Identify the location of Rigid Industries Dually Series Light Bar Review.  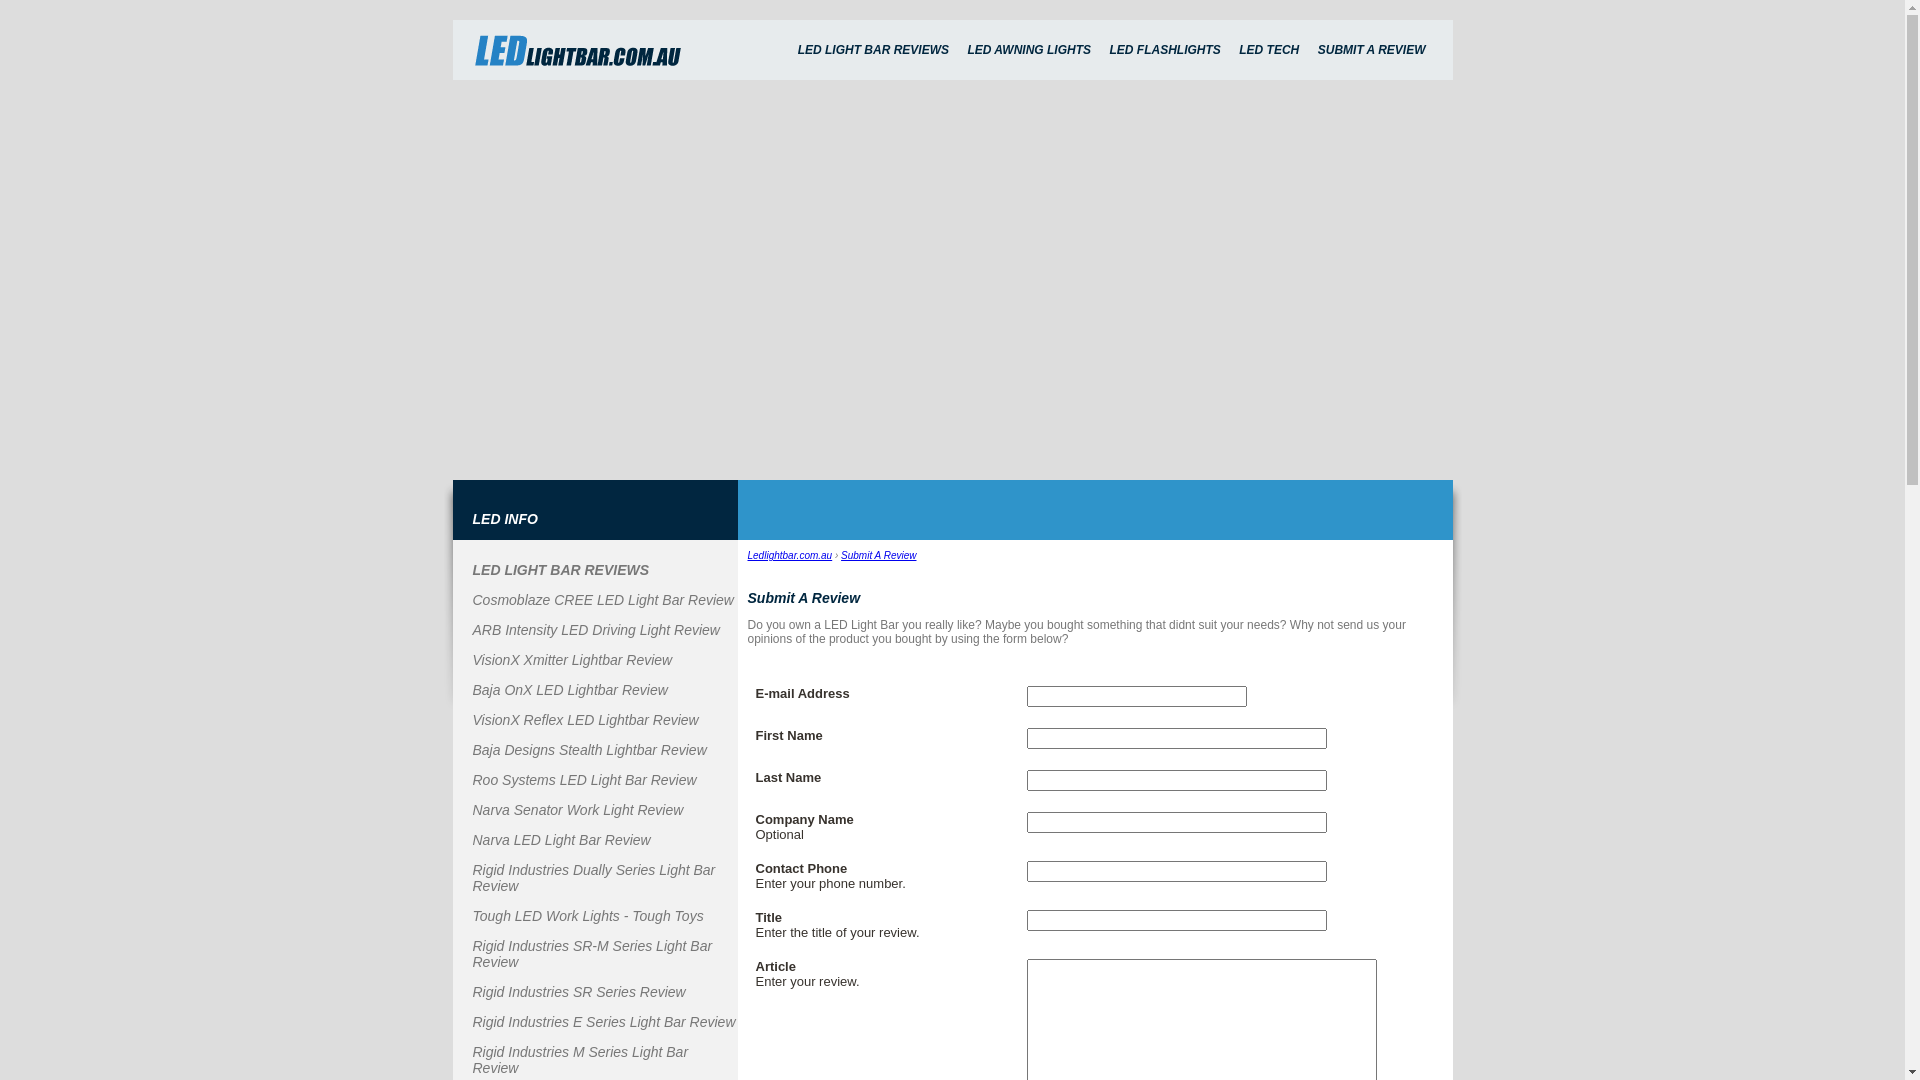
(594, 878).